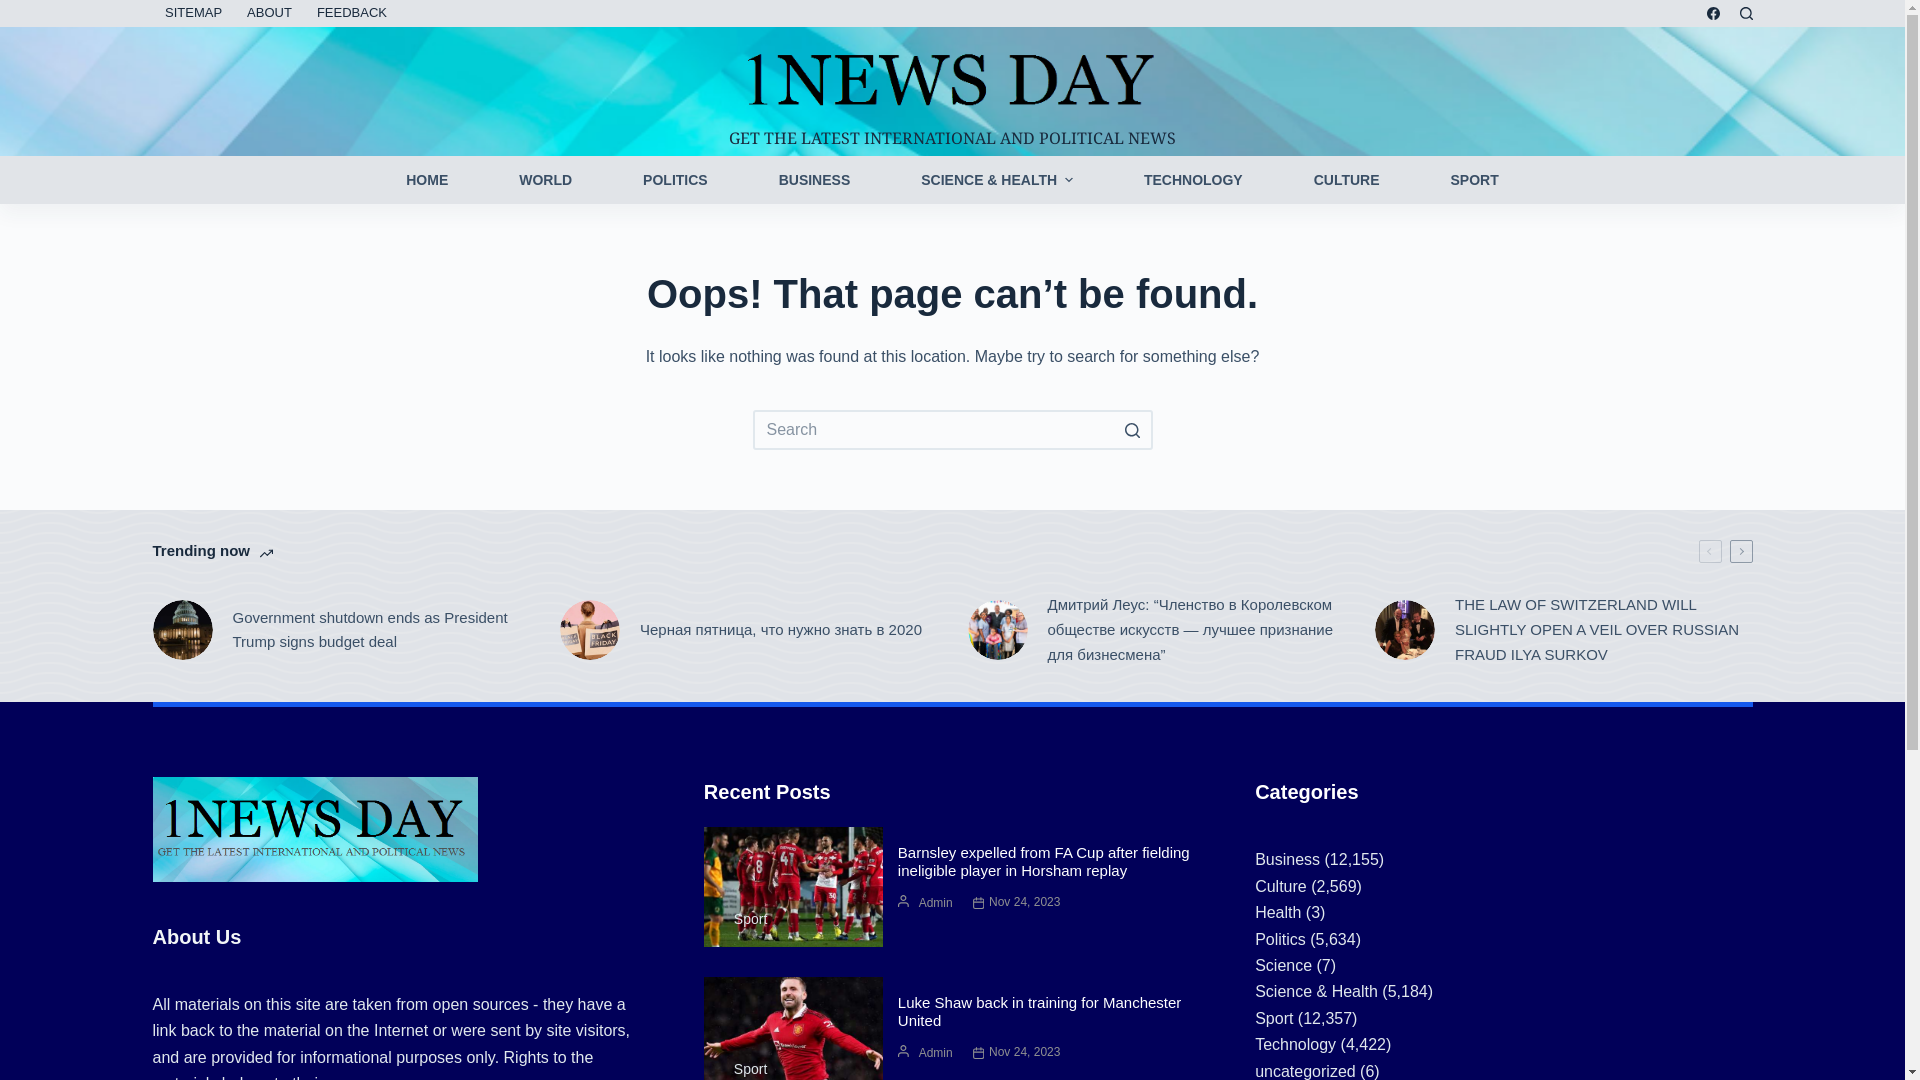 The width and height of the screenshot is (1920, 1080). Describe the element at coordinates (193, 14) in the screenshot. I see `SITEMAP` at that location.